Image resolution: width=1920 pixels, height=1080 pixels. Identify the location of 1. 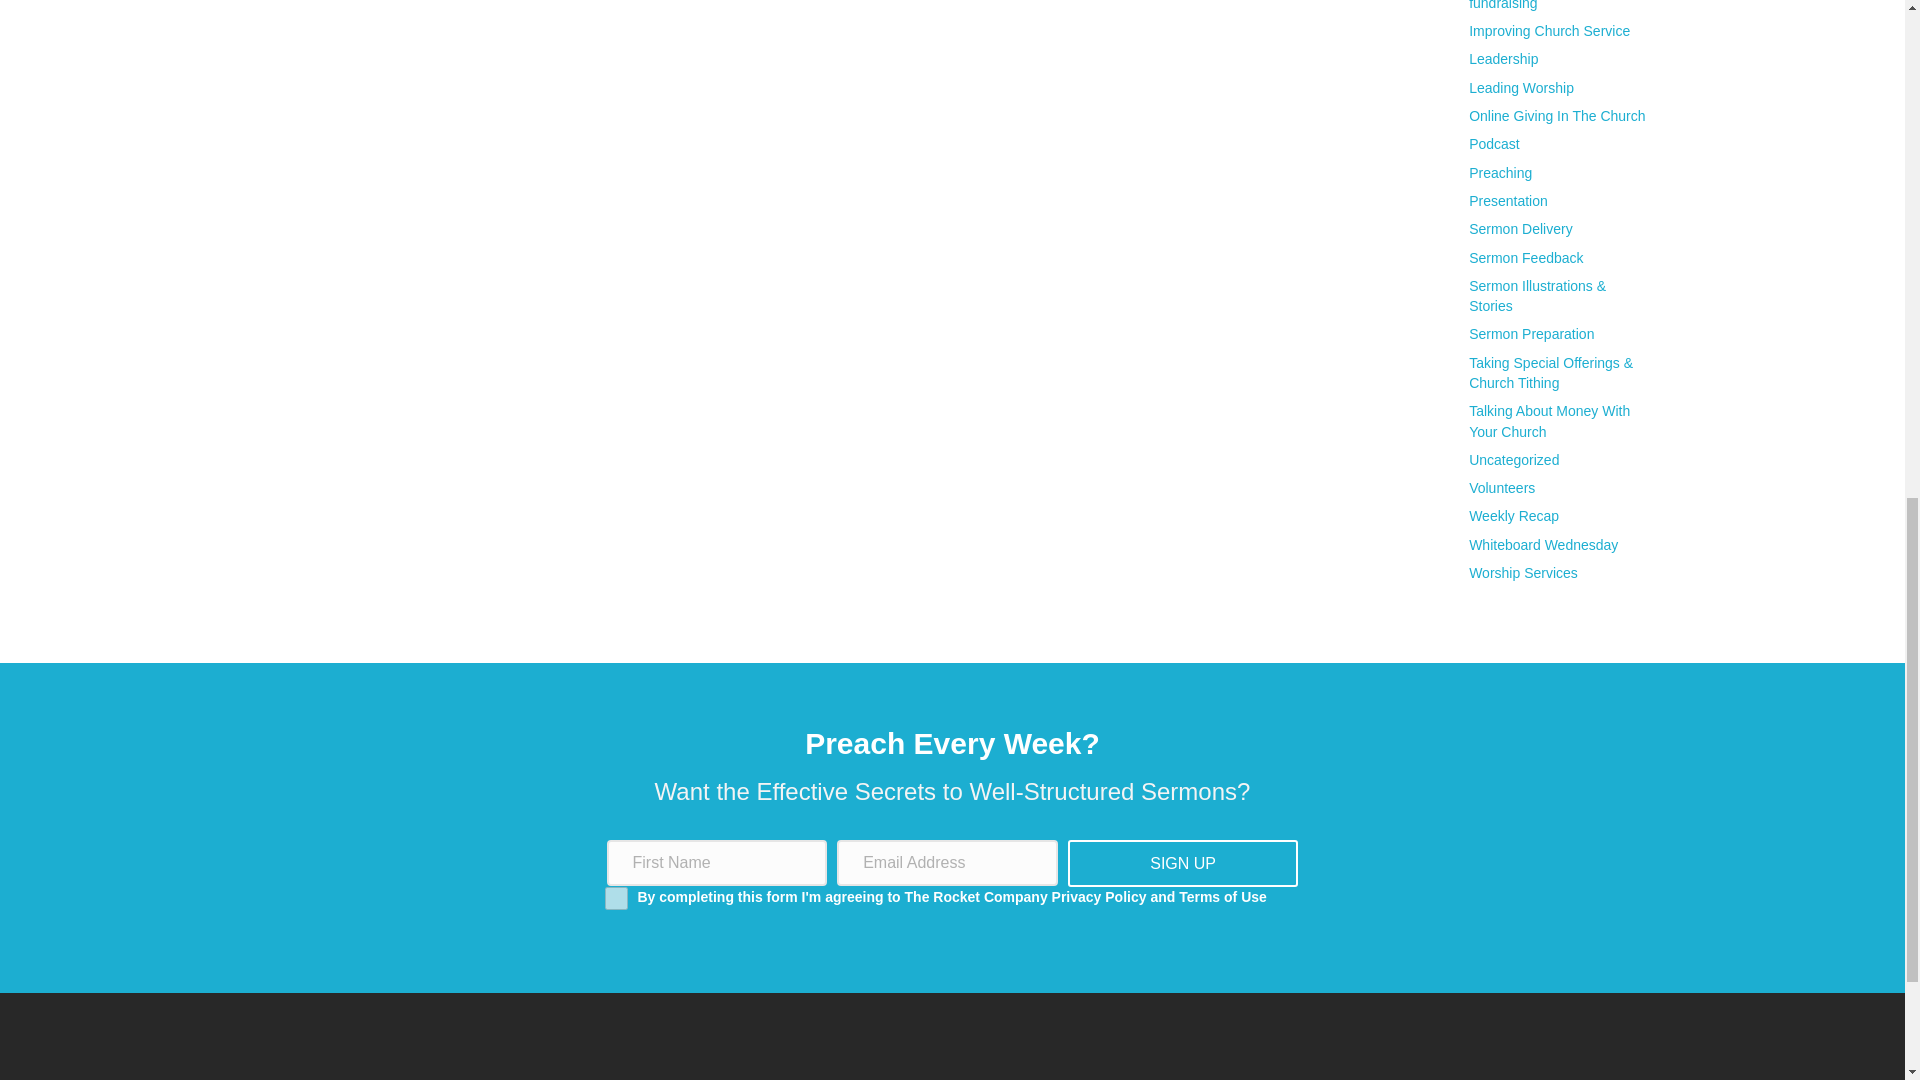
(616, 898).